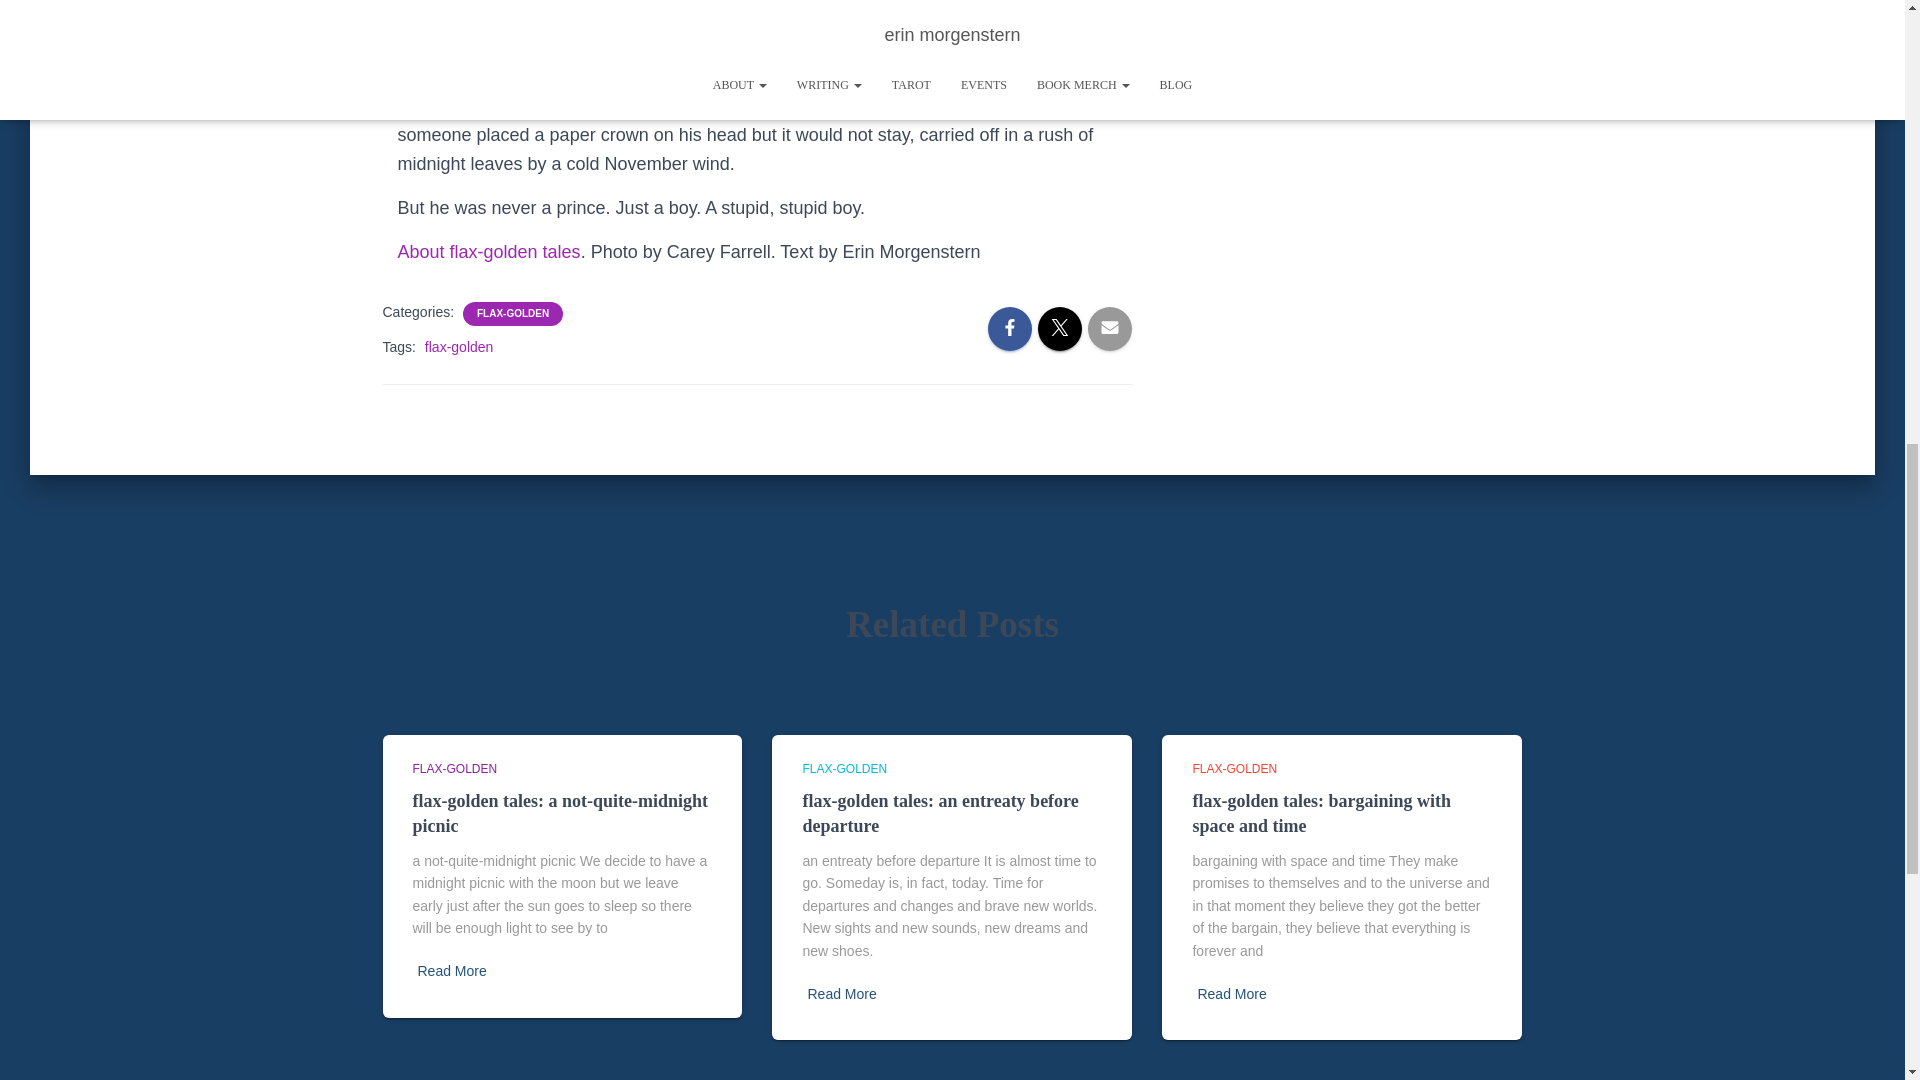 The height and width of the screenshot is (1080, 1920). Describe the element at coordinates (840, 994) in the screenshot. I see `Read More` at that location.